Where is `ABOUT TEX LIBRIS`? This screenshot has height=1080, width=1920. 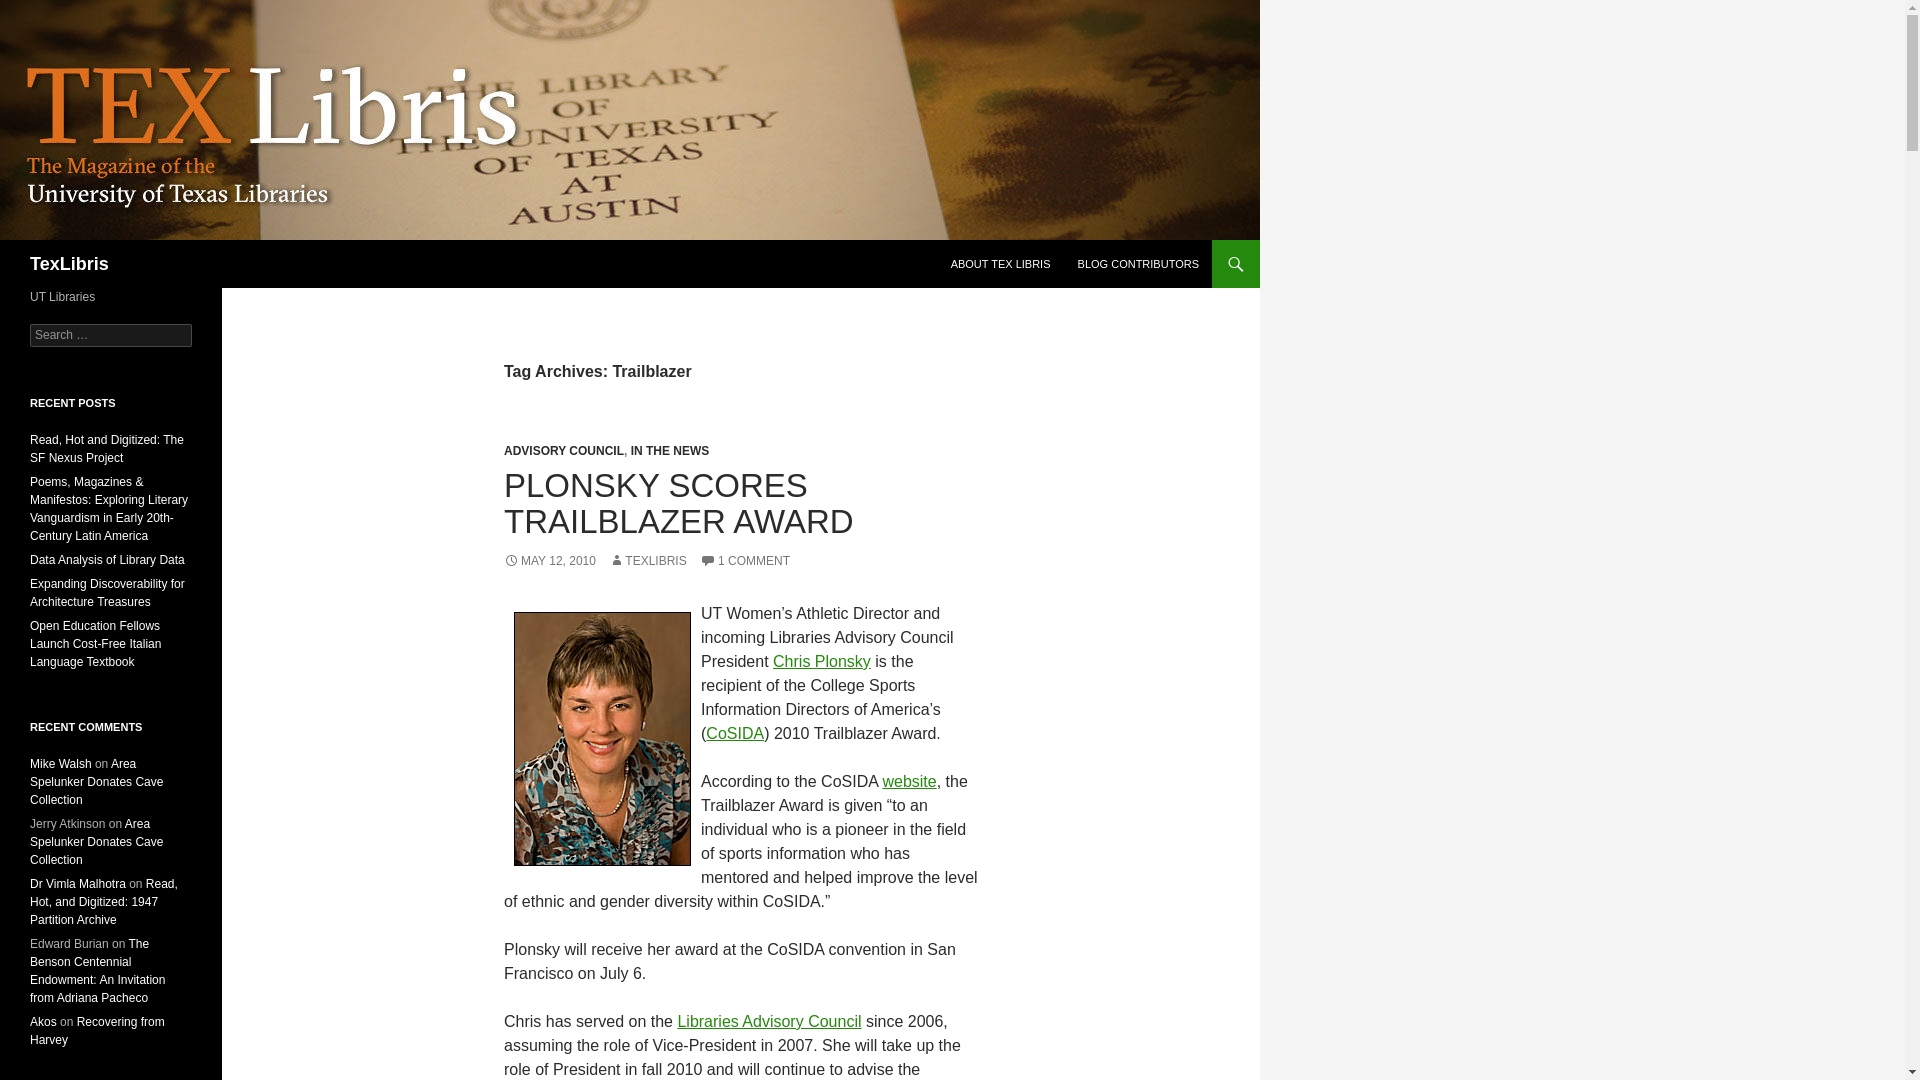 ABOUT TEX LIBRIS is located at coordinates (1000, 264).